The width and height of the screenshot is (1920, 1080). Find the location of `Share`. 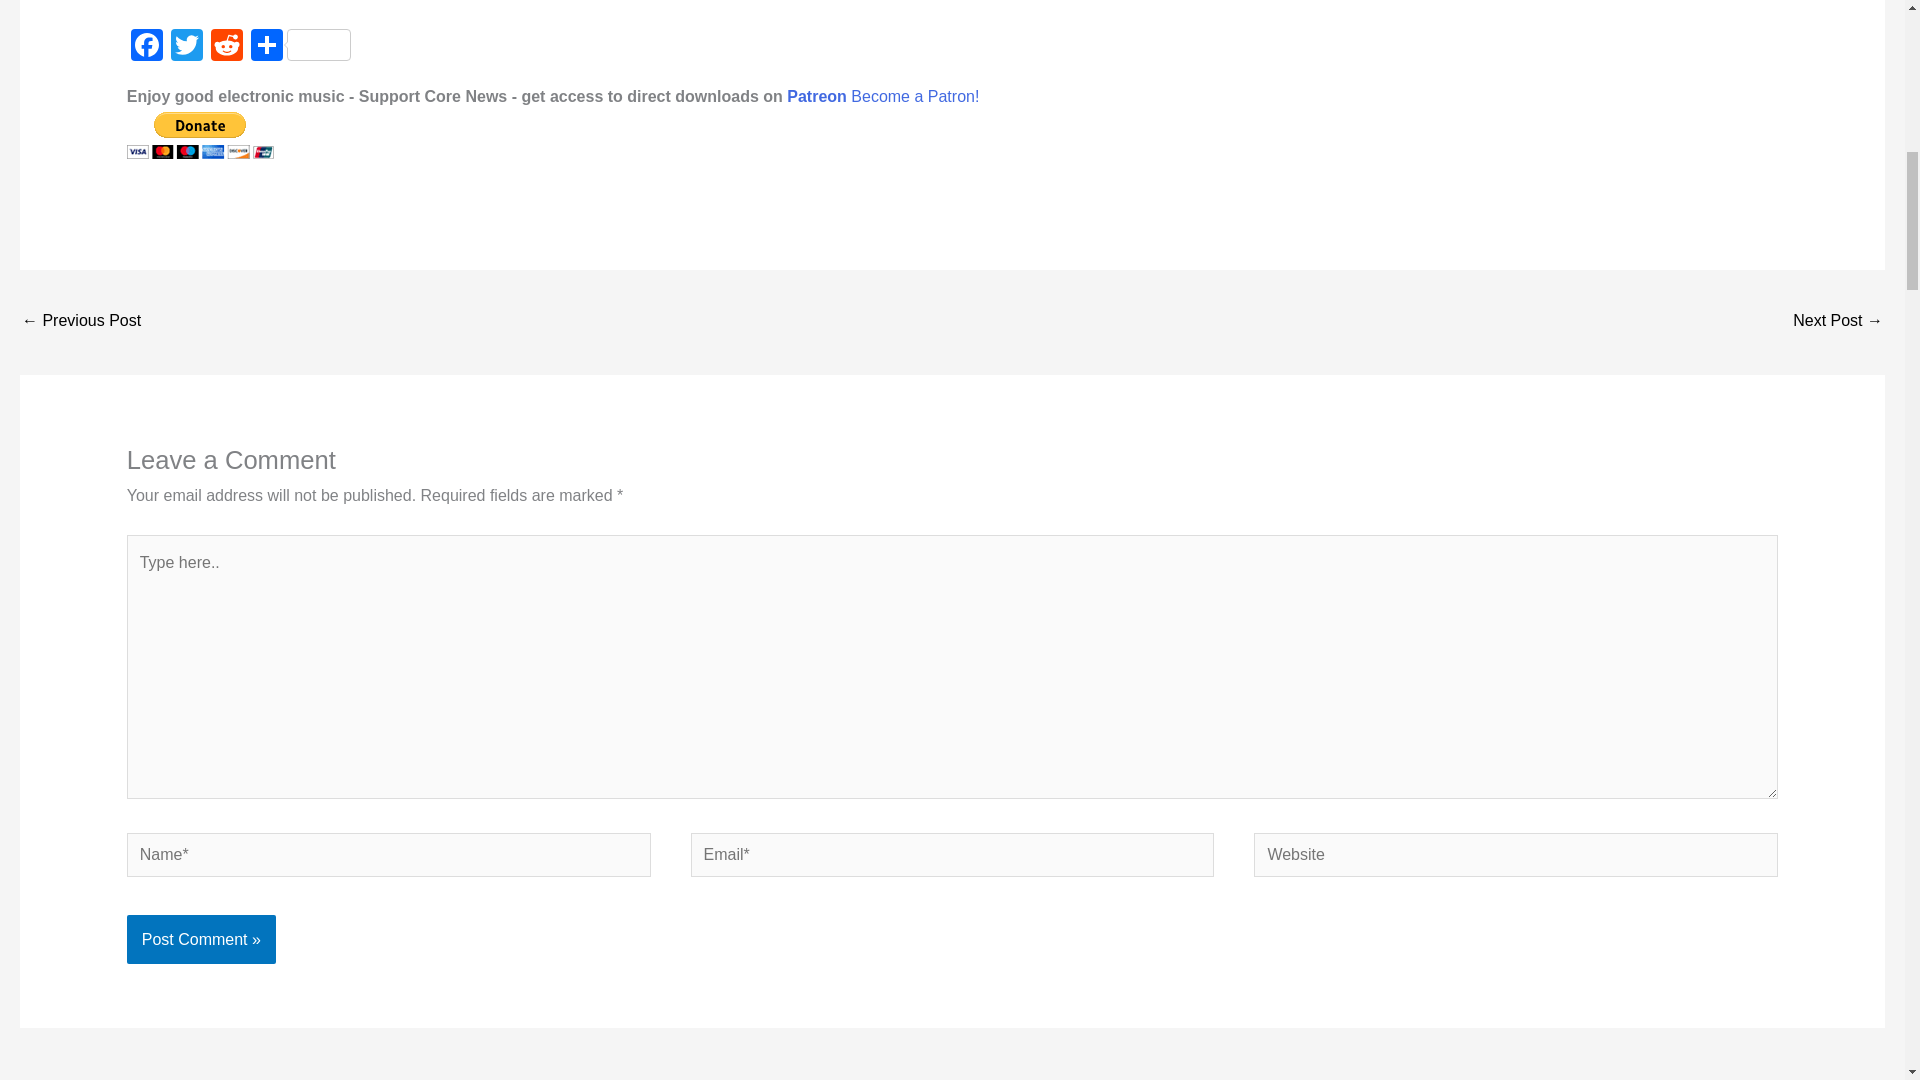

Share is located at coordinates (301, 47).